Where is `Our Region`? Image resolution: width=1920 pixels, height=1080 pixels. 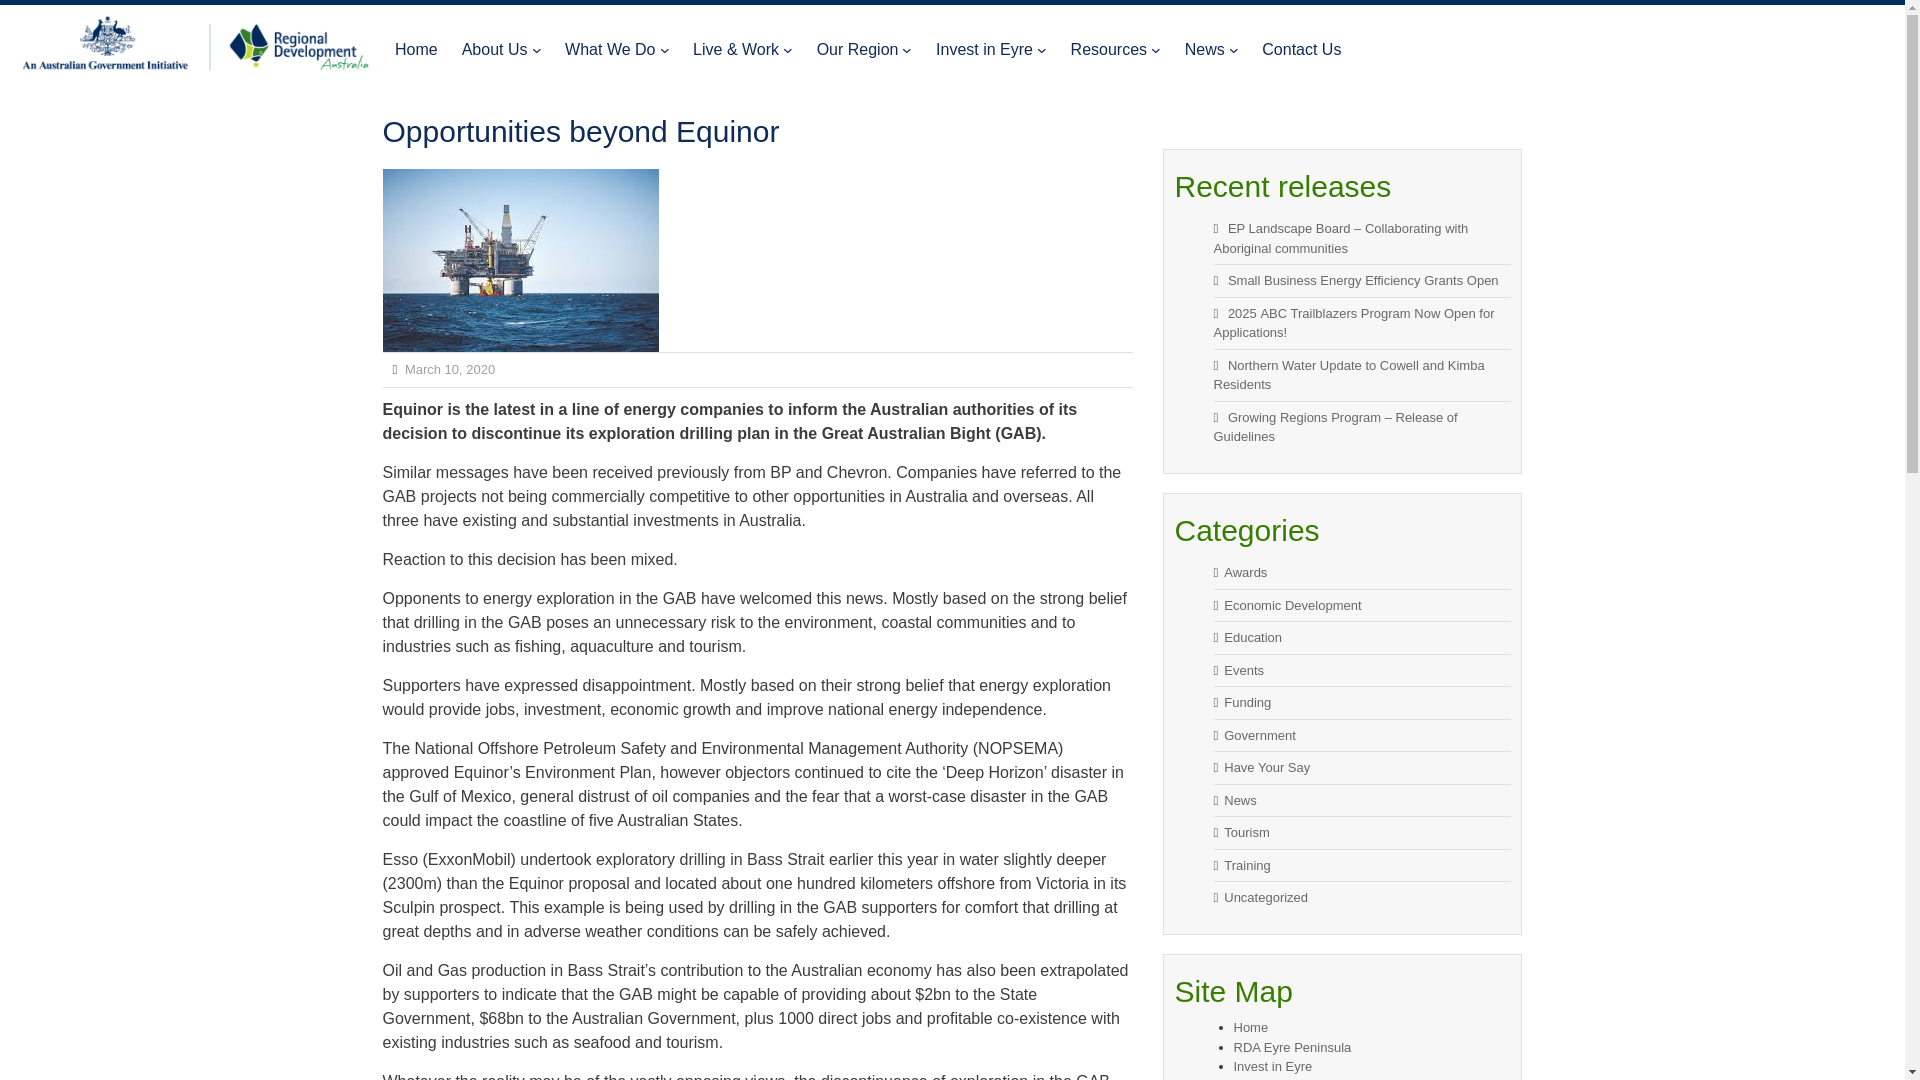 Our Region is located at coordinates (858, 49).